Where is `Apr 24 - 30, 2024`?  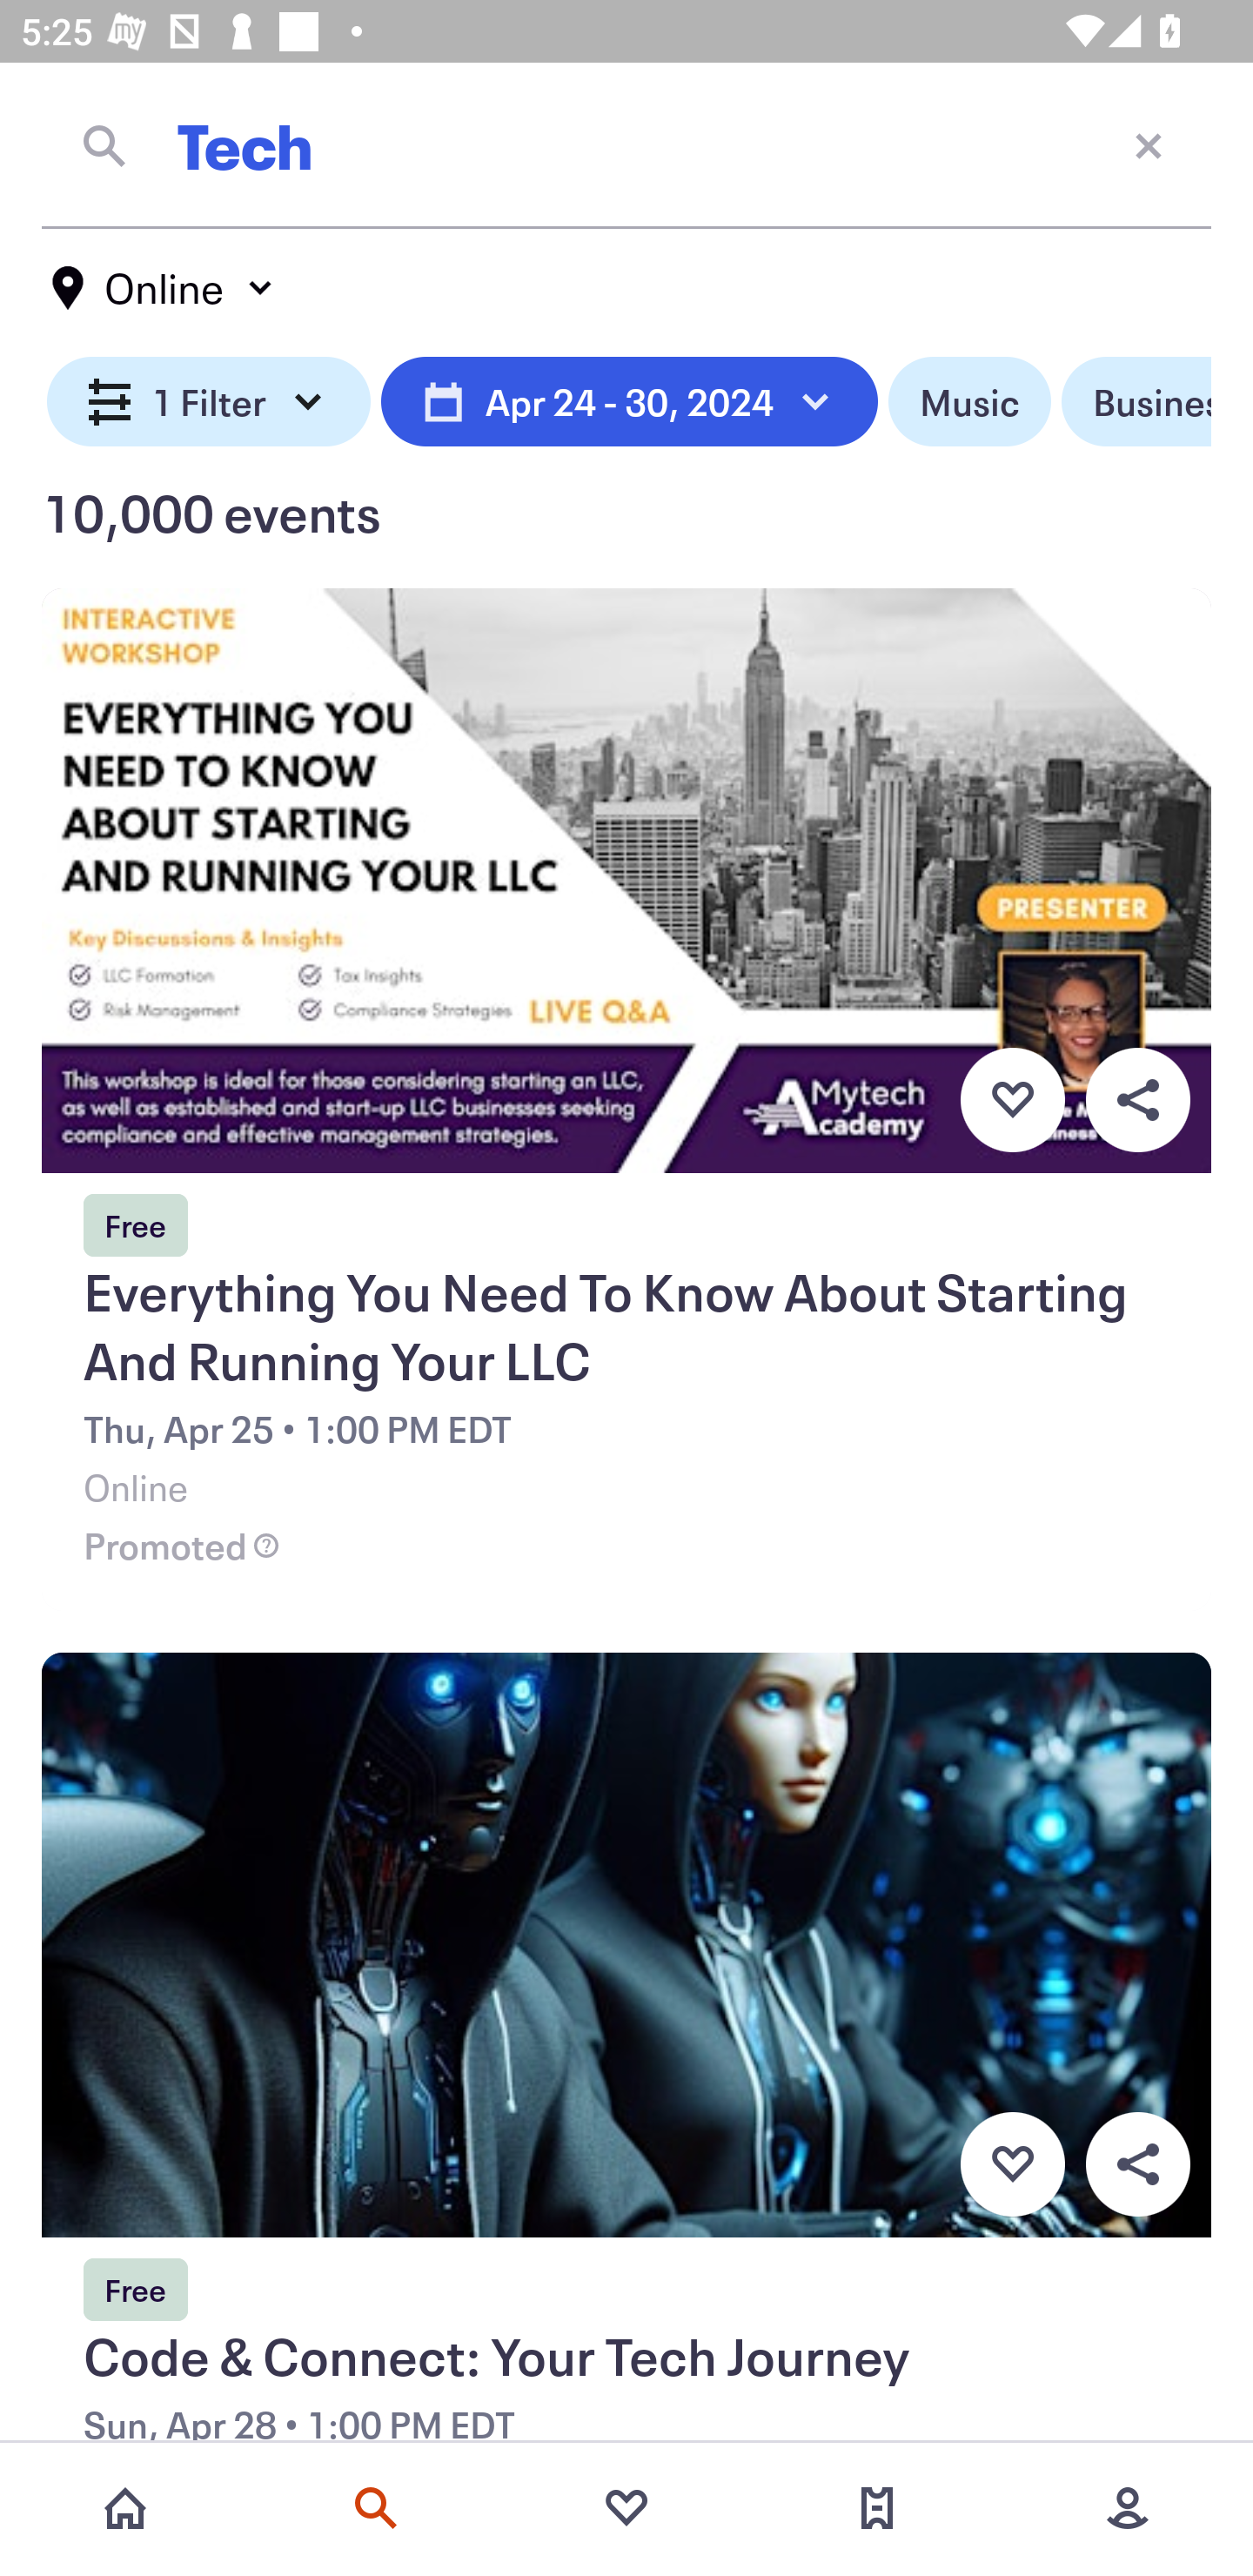 Apr 24 - 30, 2024 is located at coordinates (629, 402).